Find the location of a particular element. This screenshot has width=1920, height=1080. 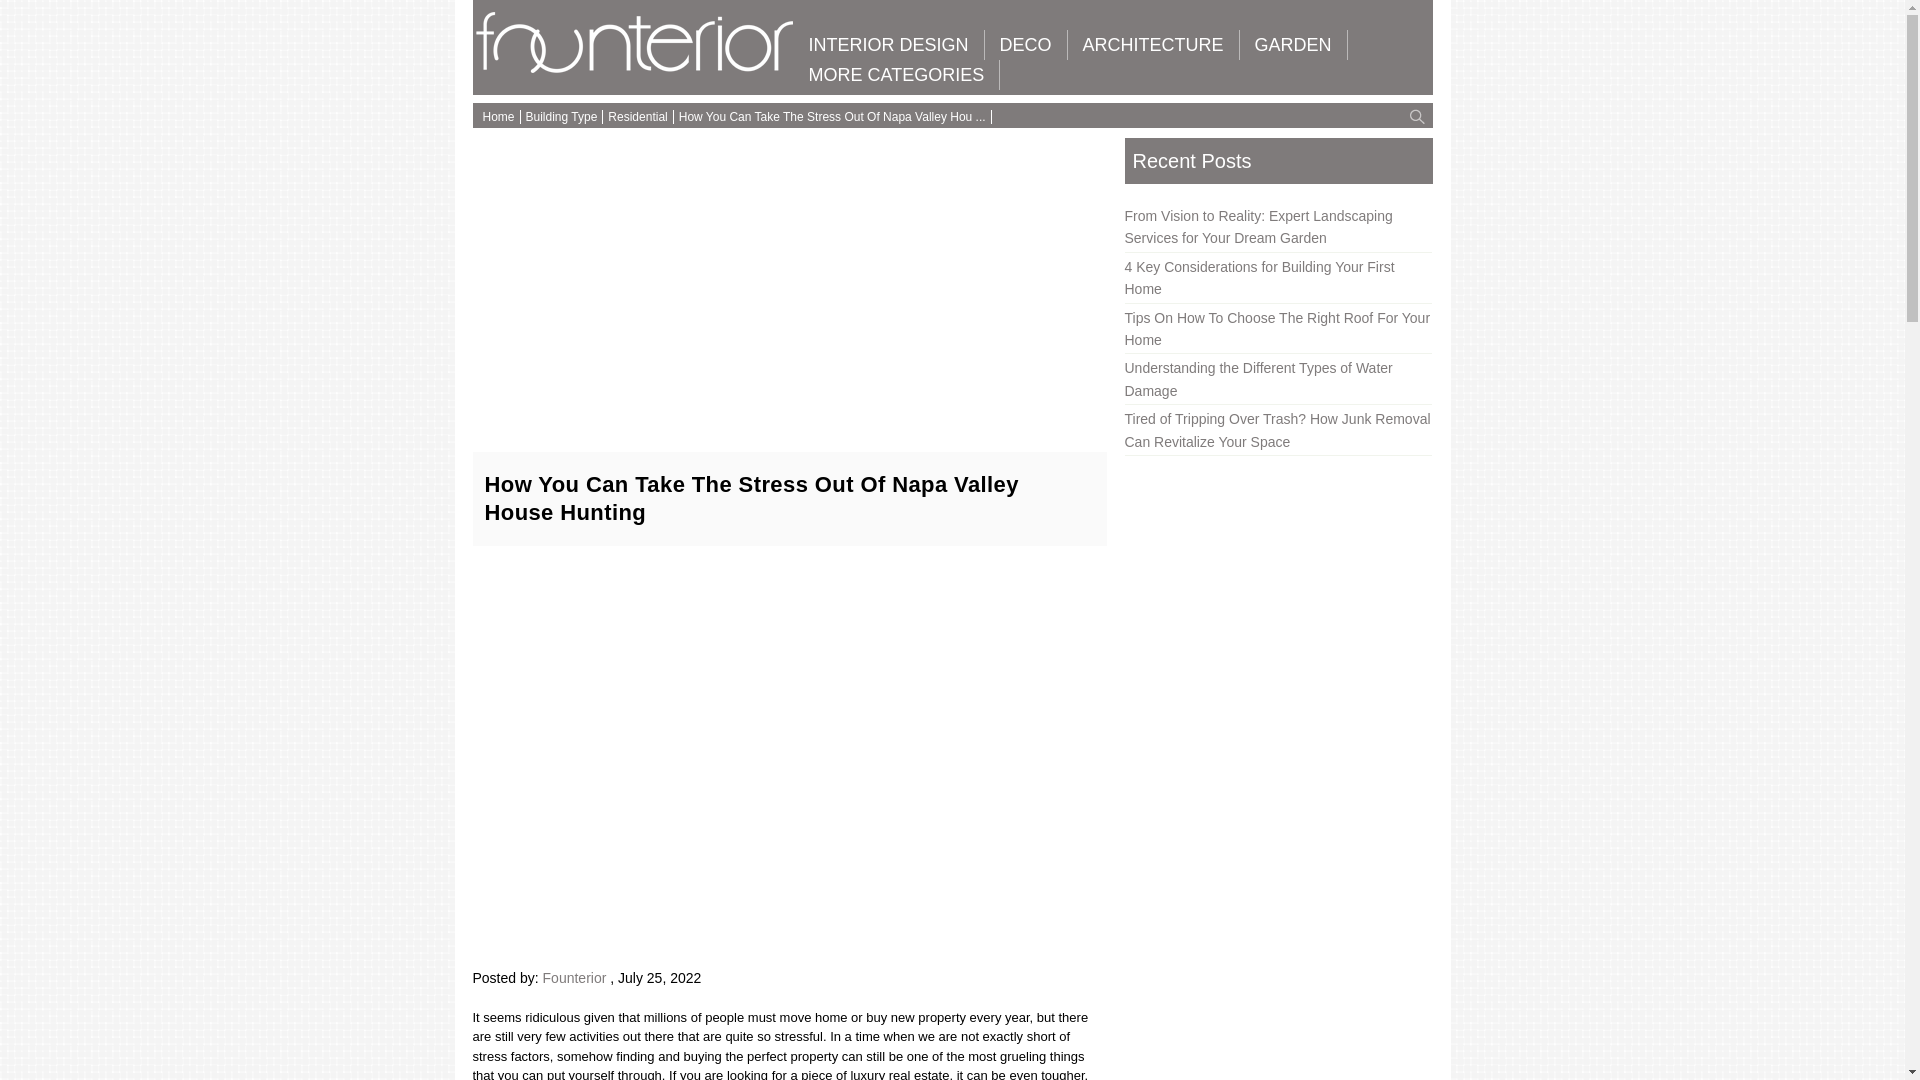

INTERIOR DESIGN is located at coordinates (888, 45).